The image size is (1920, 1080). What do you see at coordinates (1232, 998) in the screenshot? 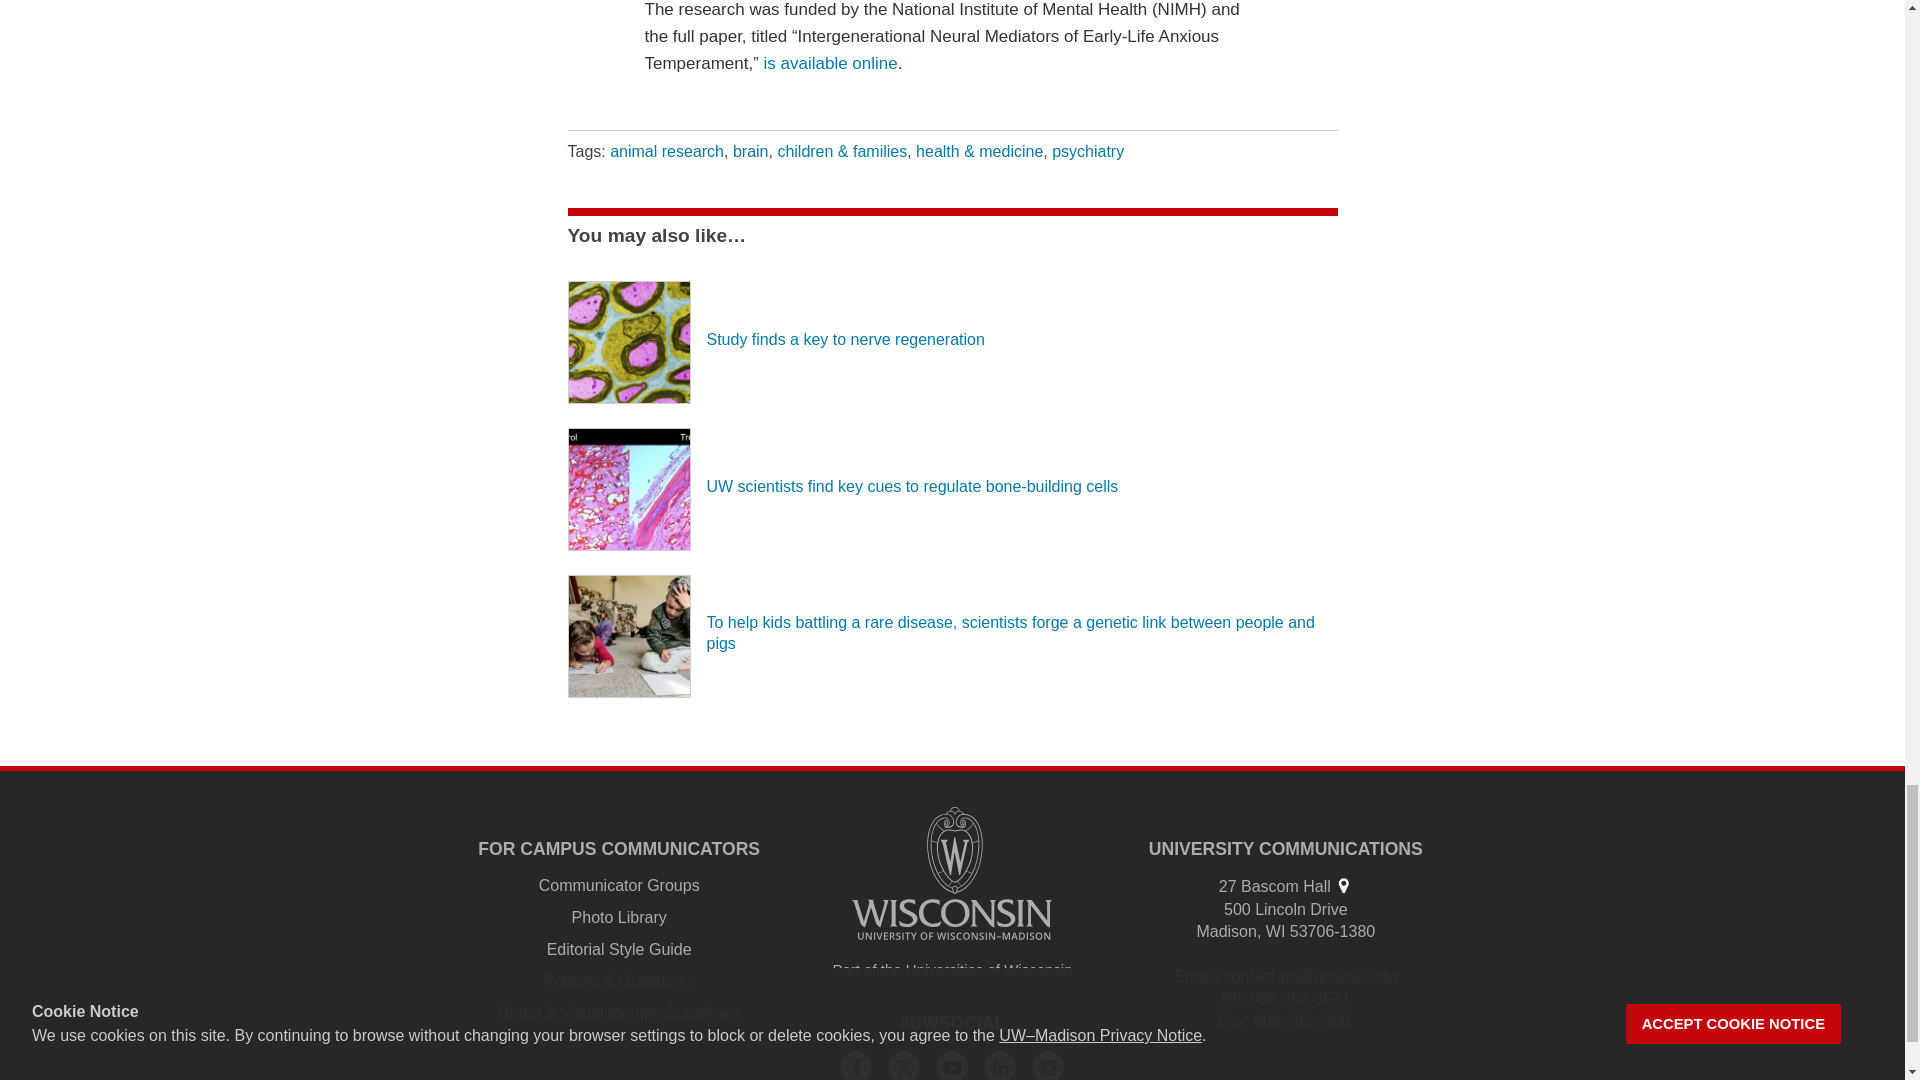
I see `phone` at bounding box center [1232, 998].